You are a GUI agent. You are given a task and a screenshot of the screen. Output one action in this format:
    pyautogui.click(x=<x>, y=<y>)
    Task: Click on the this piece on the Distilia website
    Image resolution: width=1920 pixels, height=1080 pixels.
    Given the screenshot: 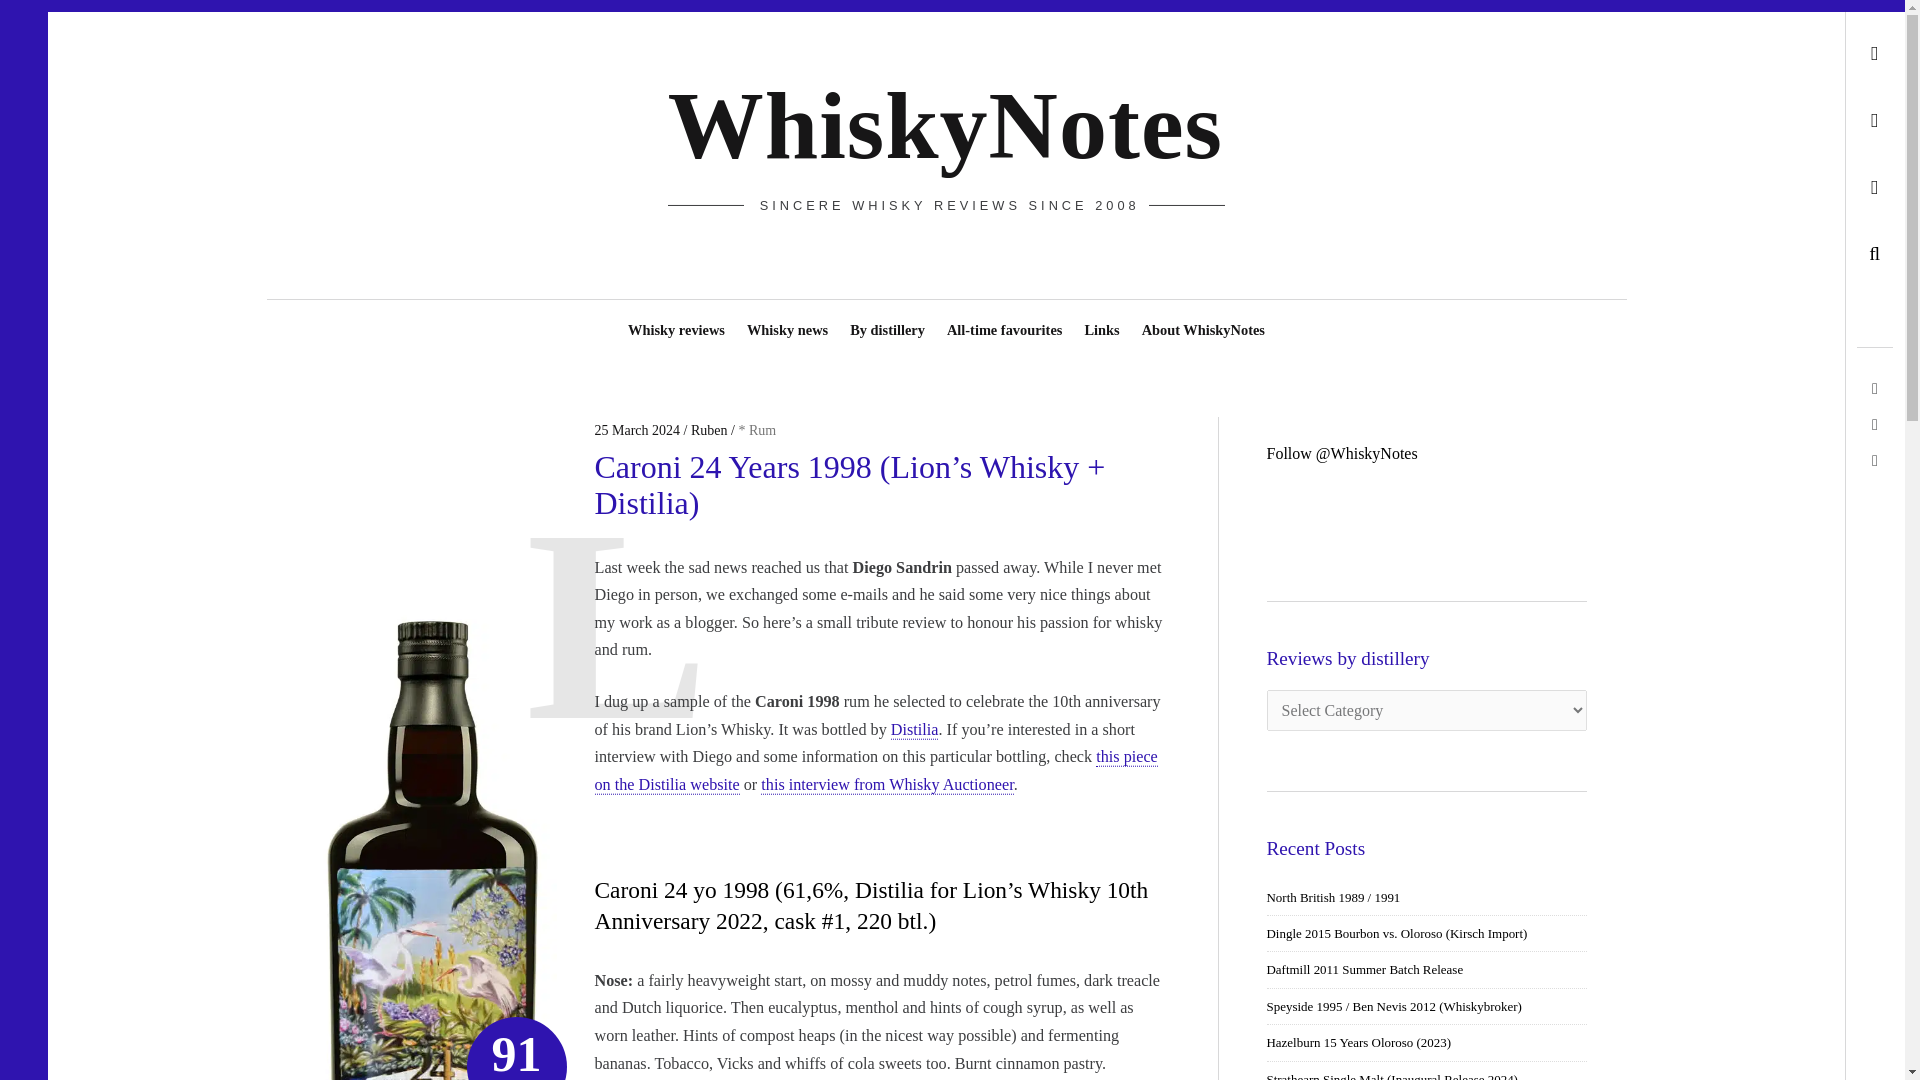 What is the action you would take?
    pyautogui.click(x=875, y=771)
    